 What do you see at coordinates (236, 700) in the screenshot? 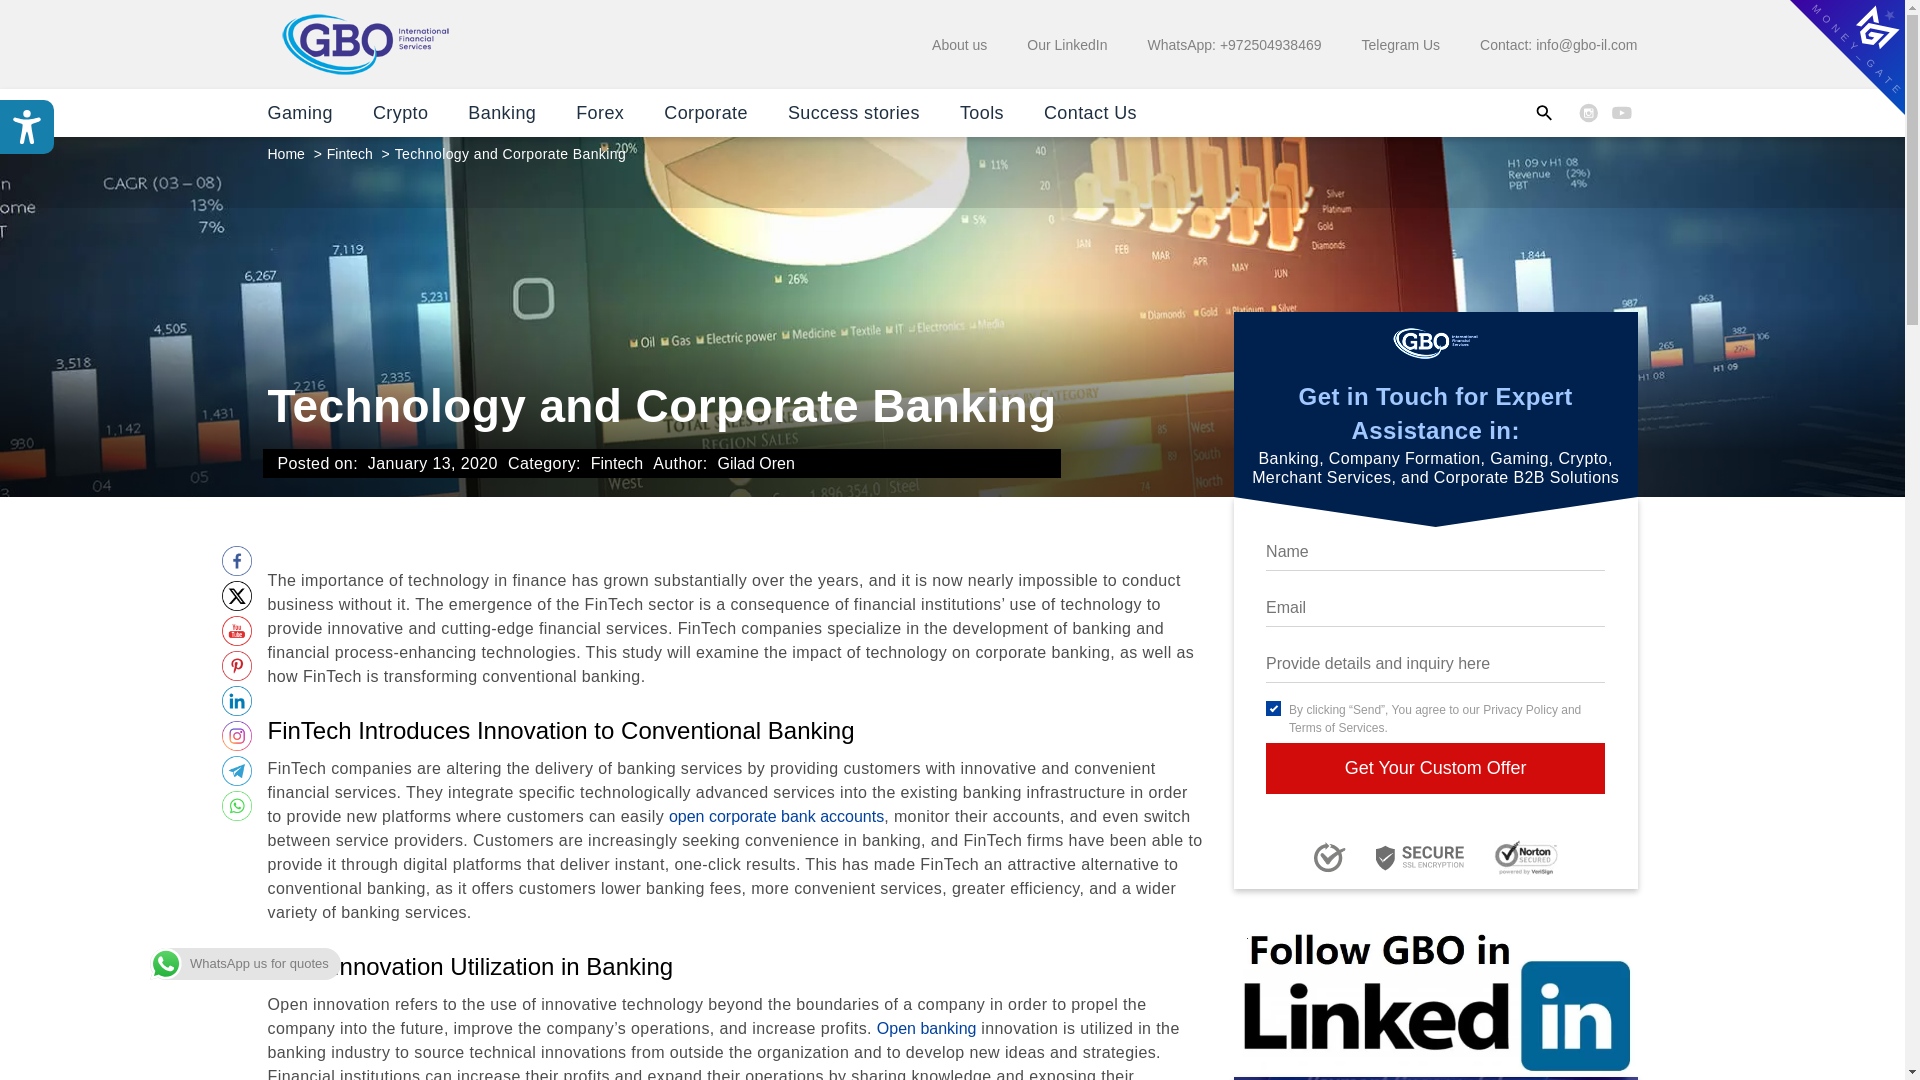
I see `LinkedIn` at bounding box center [236, 700].